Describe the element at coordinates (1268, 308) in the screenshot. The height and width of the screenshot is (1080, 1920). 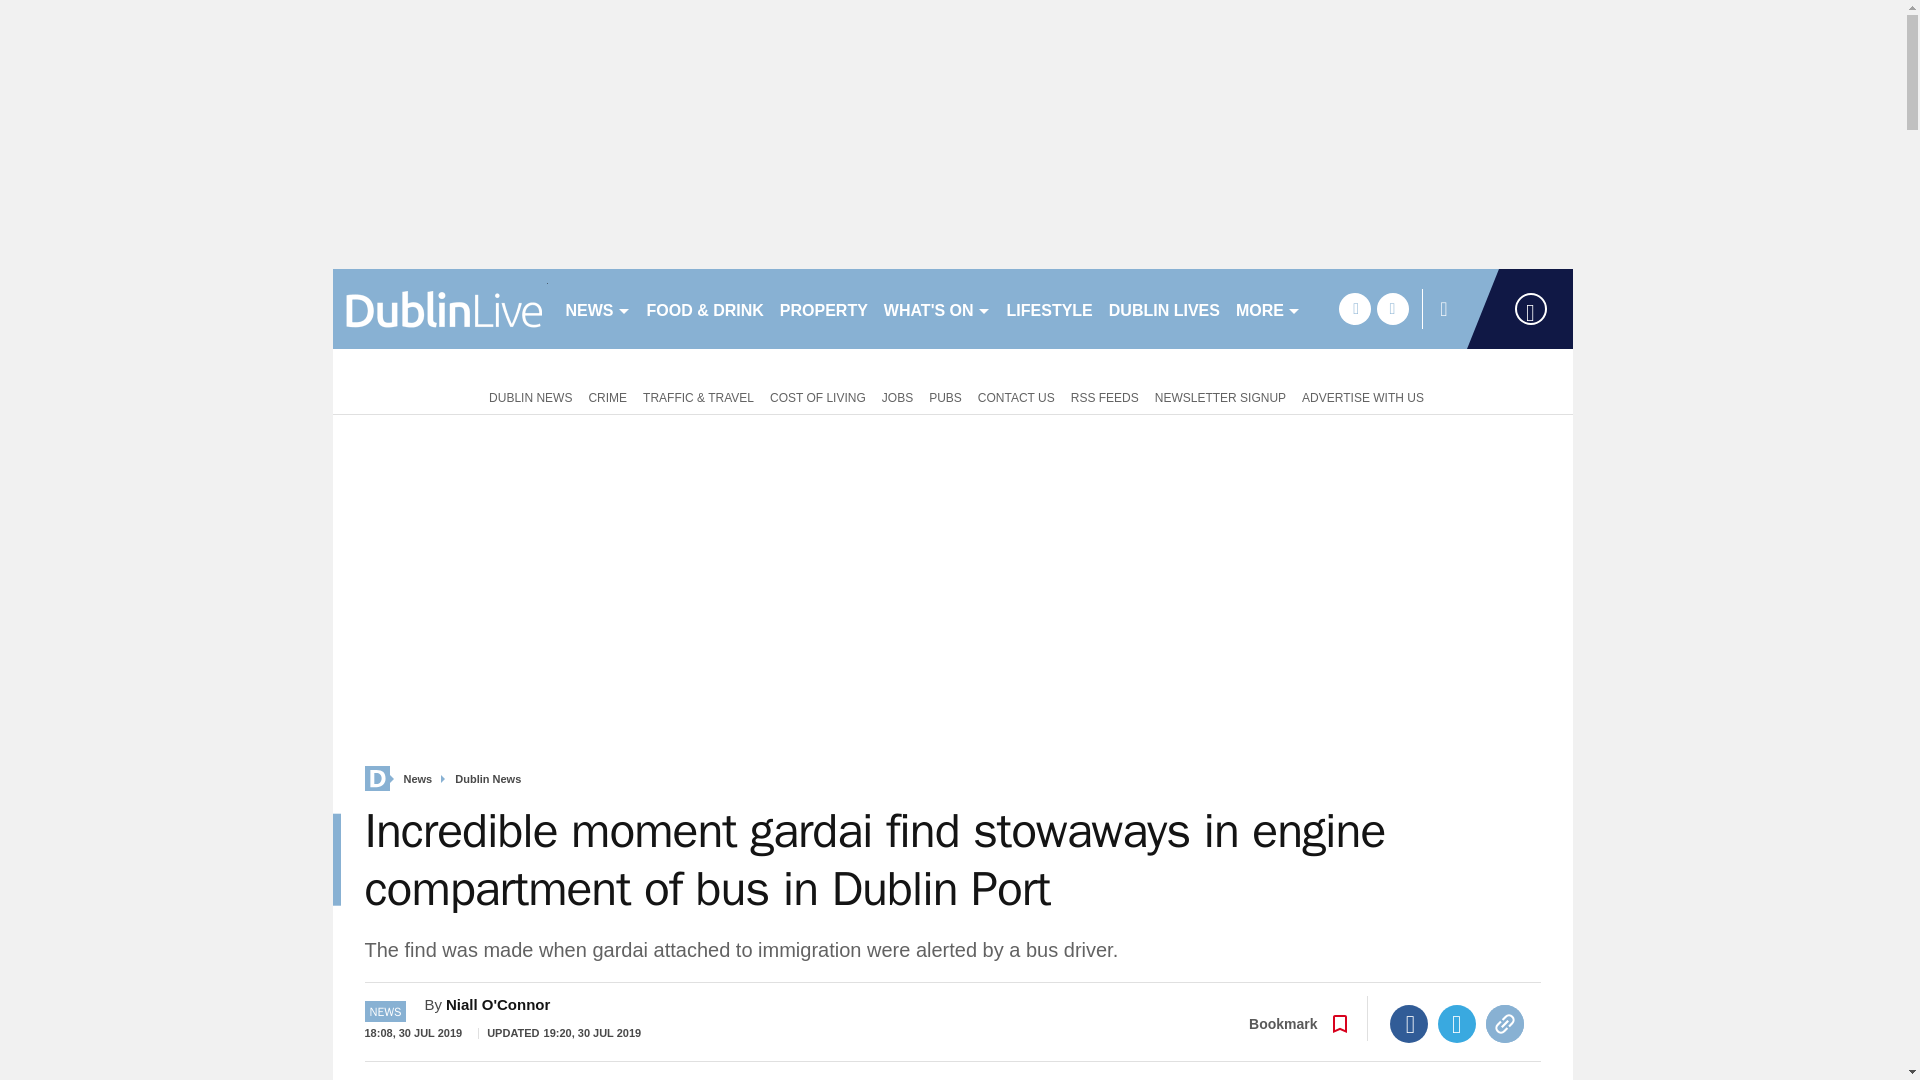
I see `MORE` at that location.